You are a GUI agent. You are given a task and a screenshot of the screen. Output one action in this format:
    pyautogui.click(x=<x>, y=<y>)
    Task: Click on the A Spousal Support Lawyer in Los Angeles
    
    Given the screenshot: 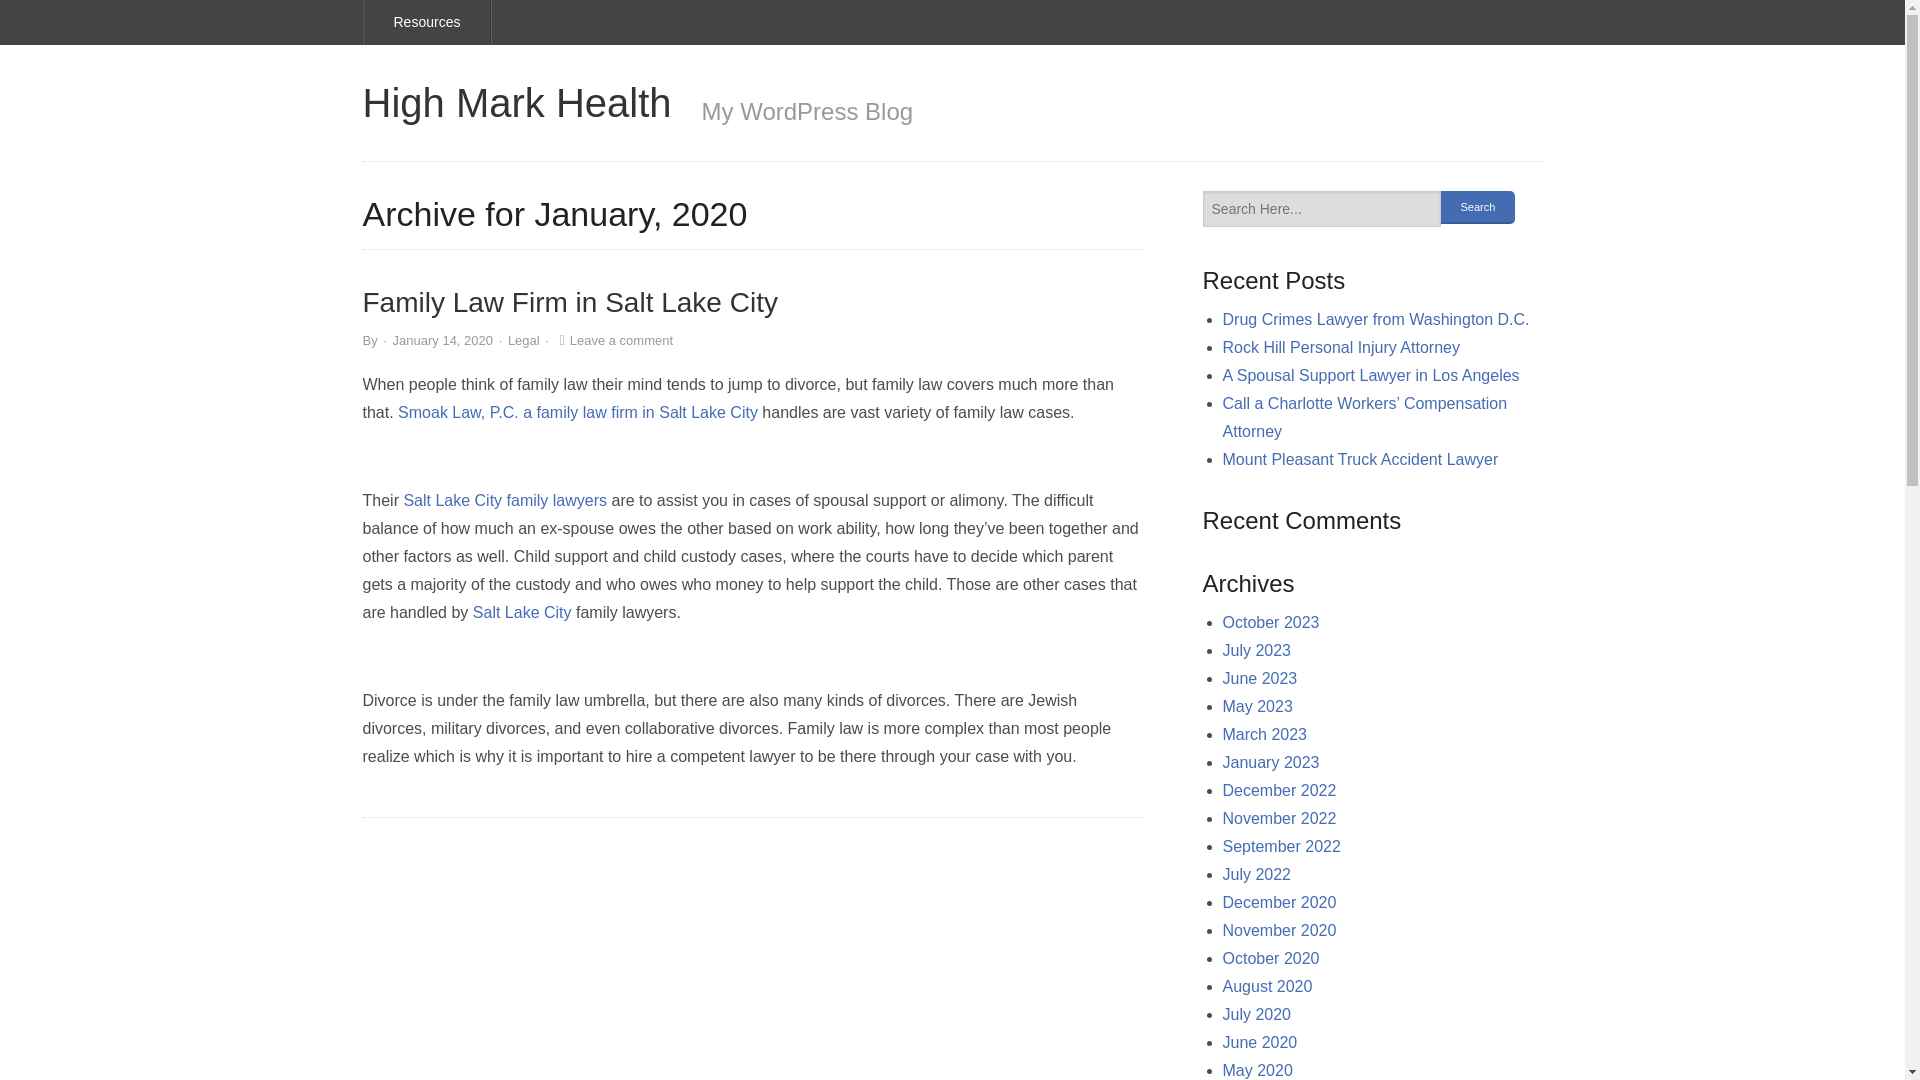 What is the action you would take?
    pyautogui.click(x=1372, y=376)
    